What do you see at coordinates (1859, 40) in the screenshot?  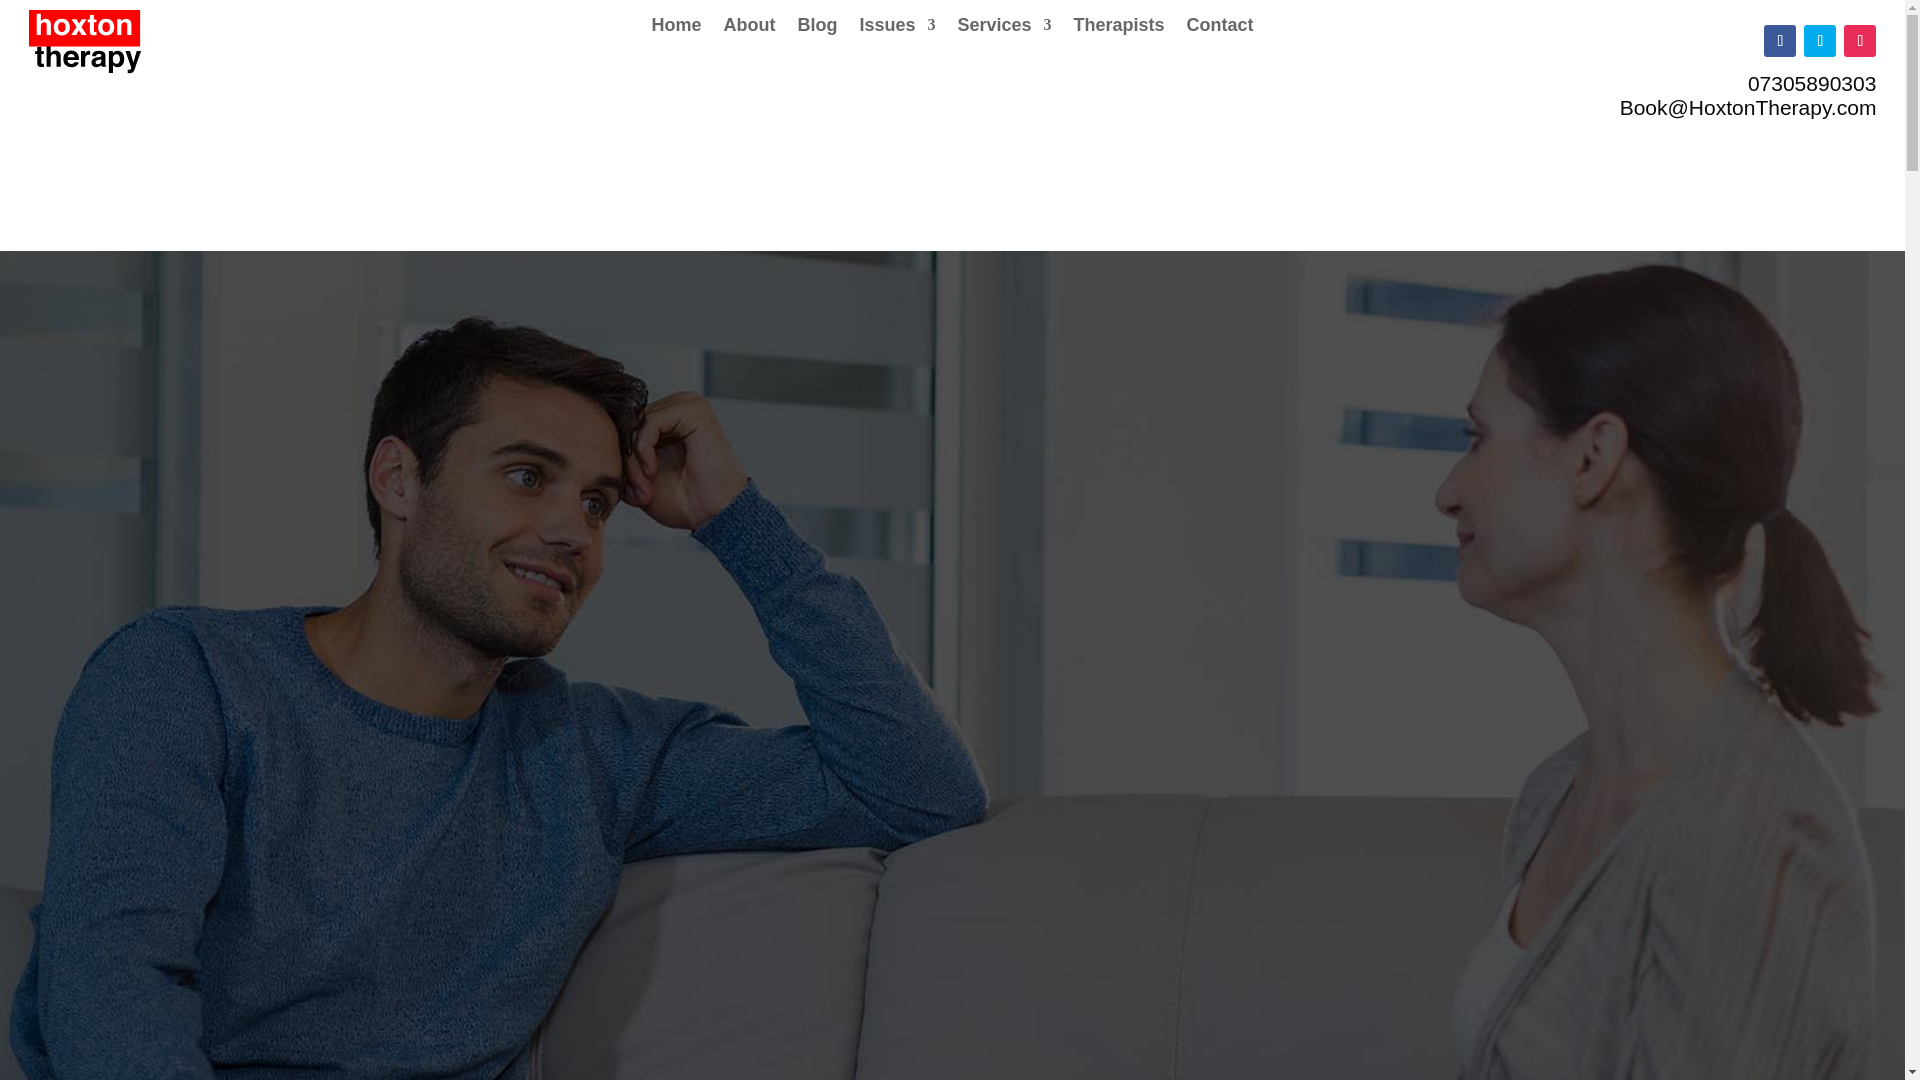 I see `Follow on Instagram` at bounding box center [1859, 40].